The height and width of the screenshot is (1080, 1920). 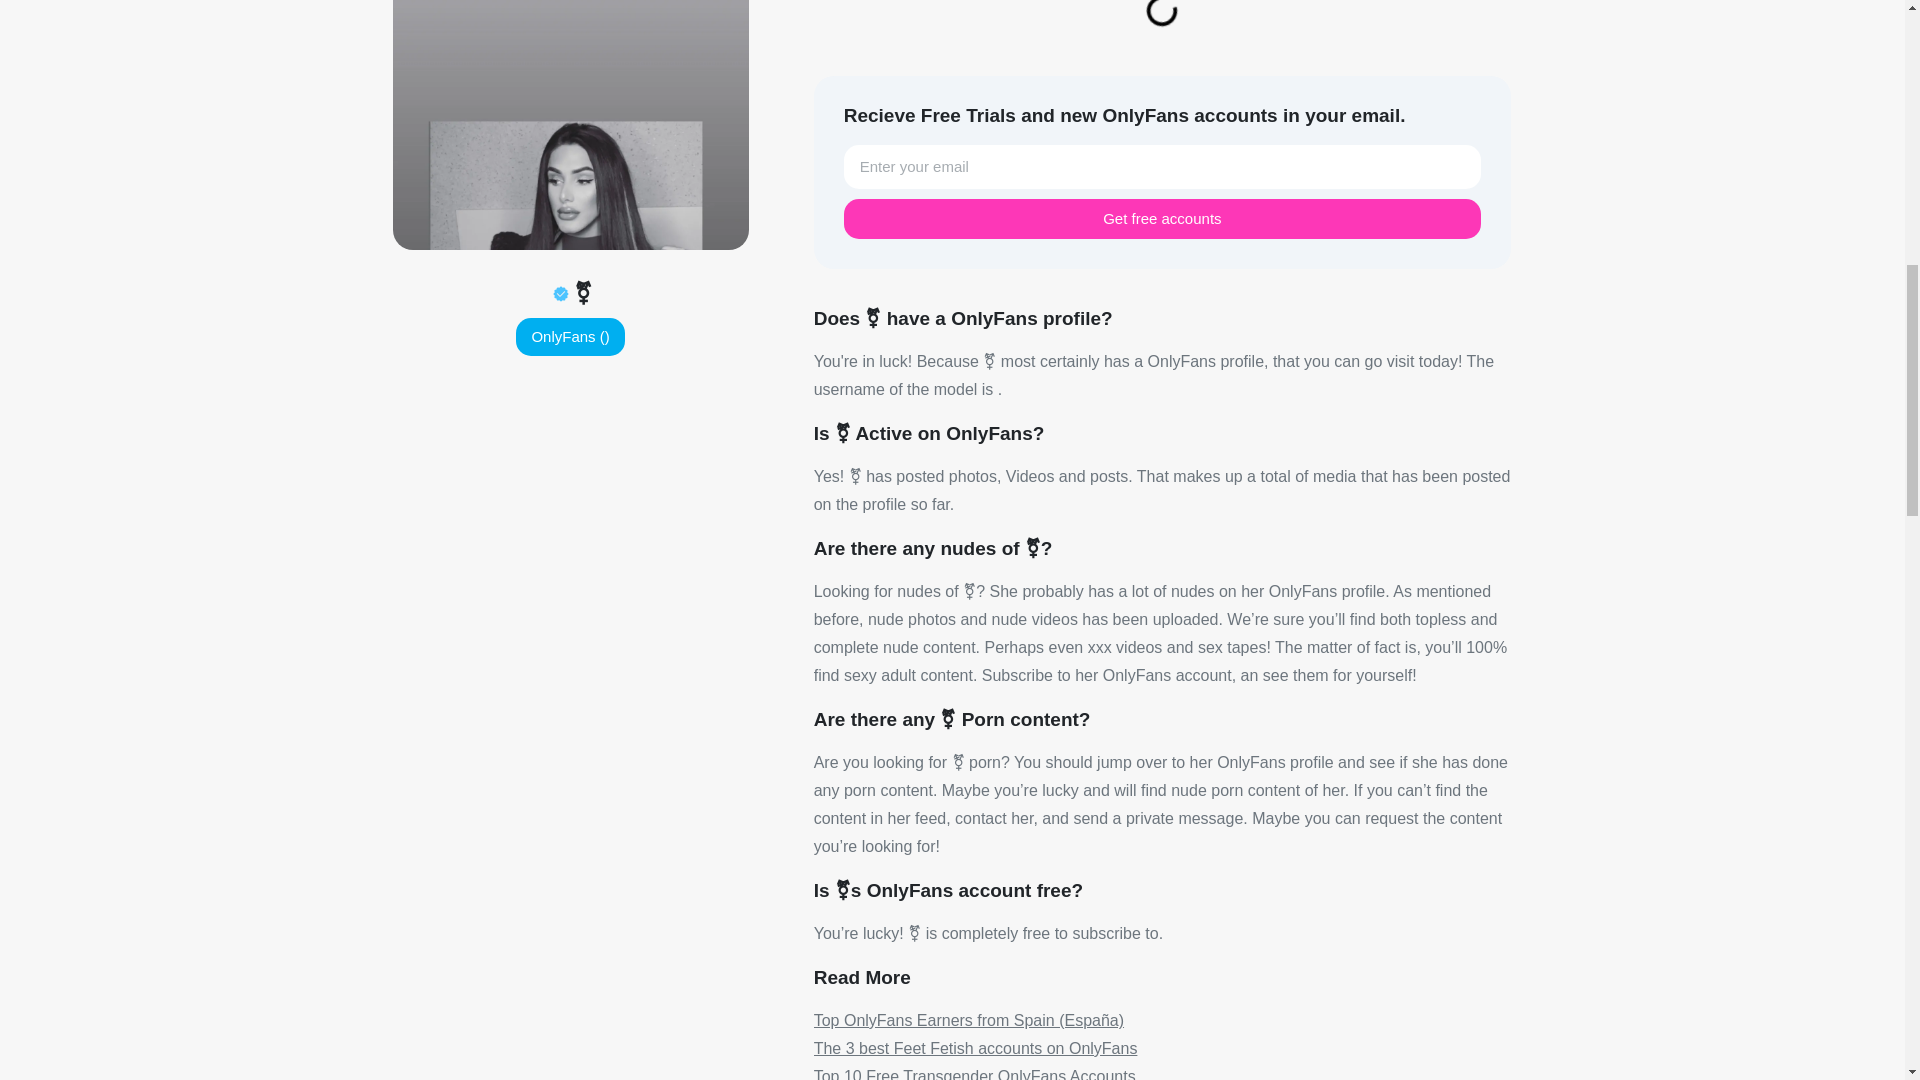 I want to click on Get free accounts, so click(x=1162, y=218).